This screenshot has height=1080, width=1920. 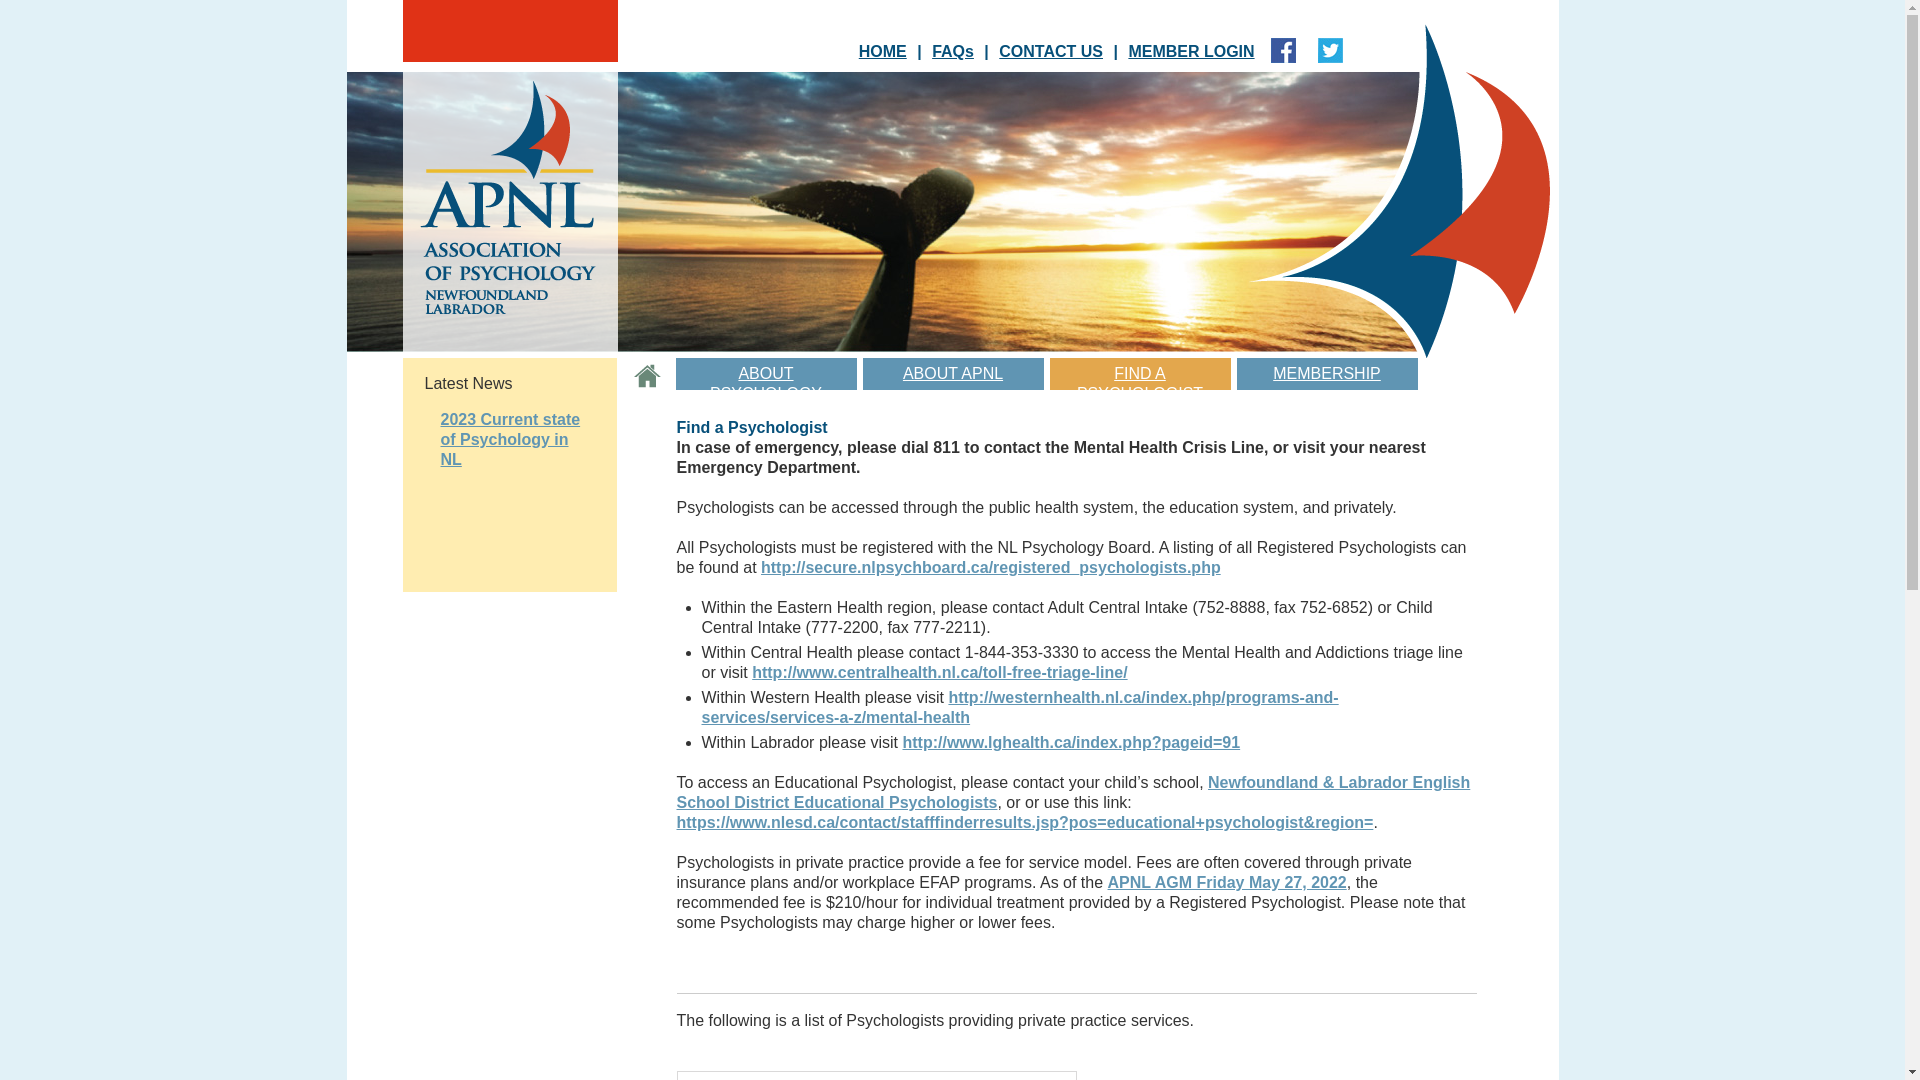 I want to click on MEMBER LOGIN, so click(x=1191, y=52).